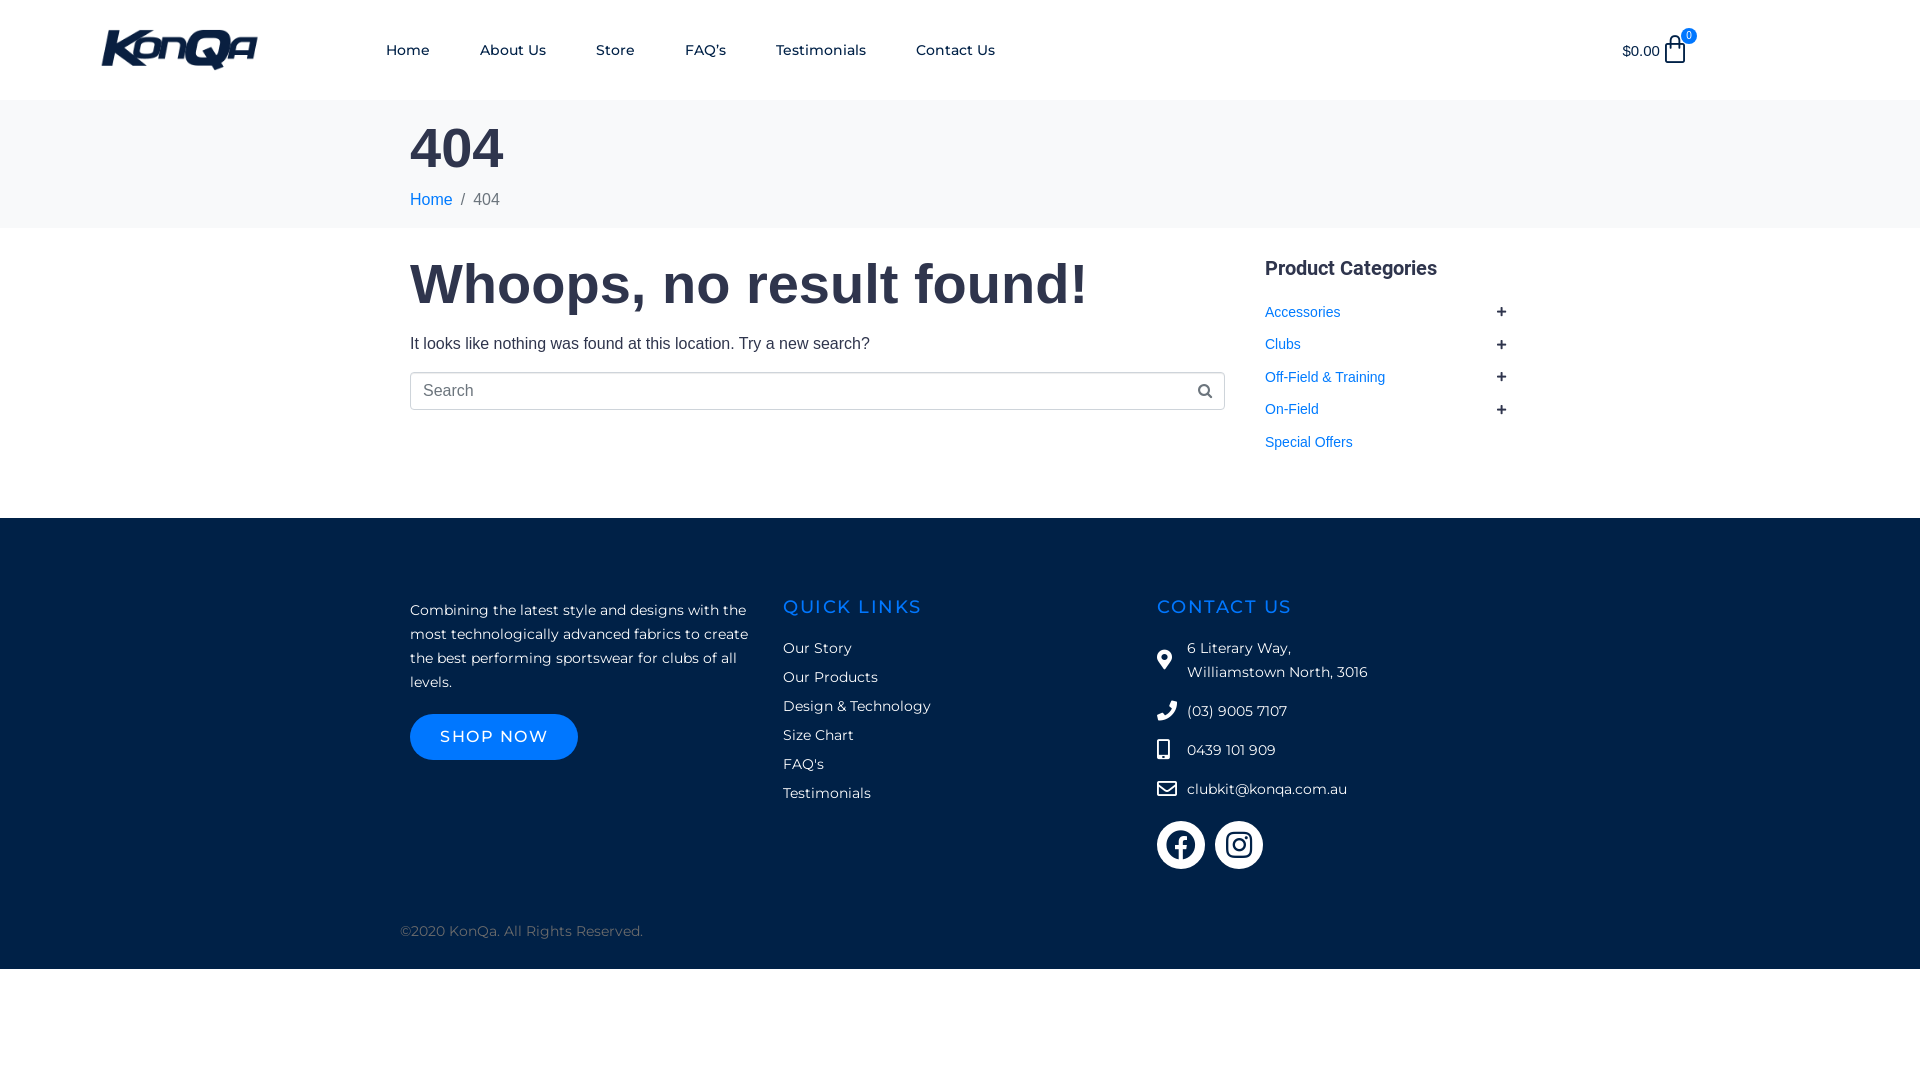 The height and width of the screenshot is (1080, 1920). Describe the element at coordinates (494, 737) in the screenshot. I see `SHOP NOW` at that location.